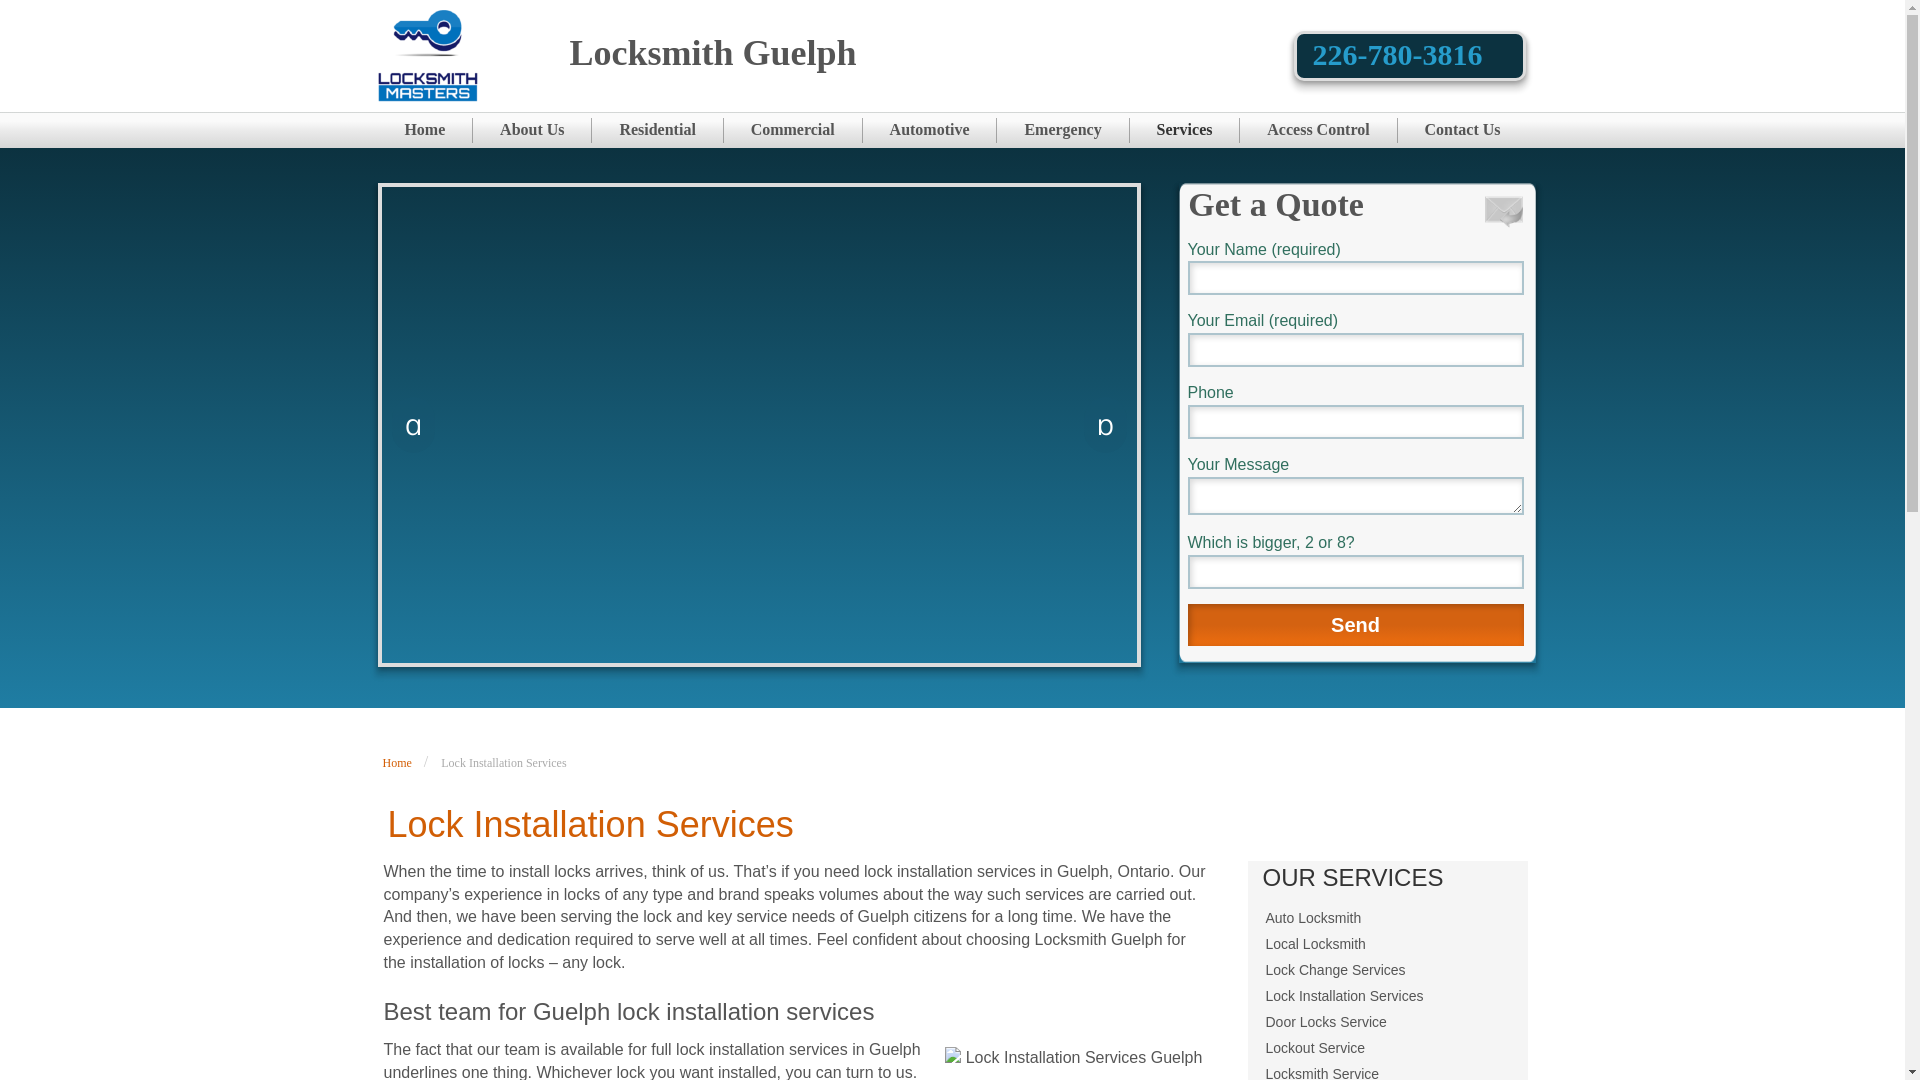  I want to click on Automotive, so click(930, 130).